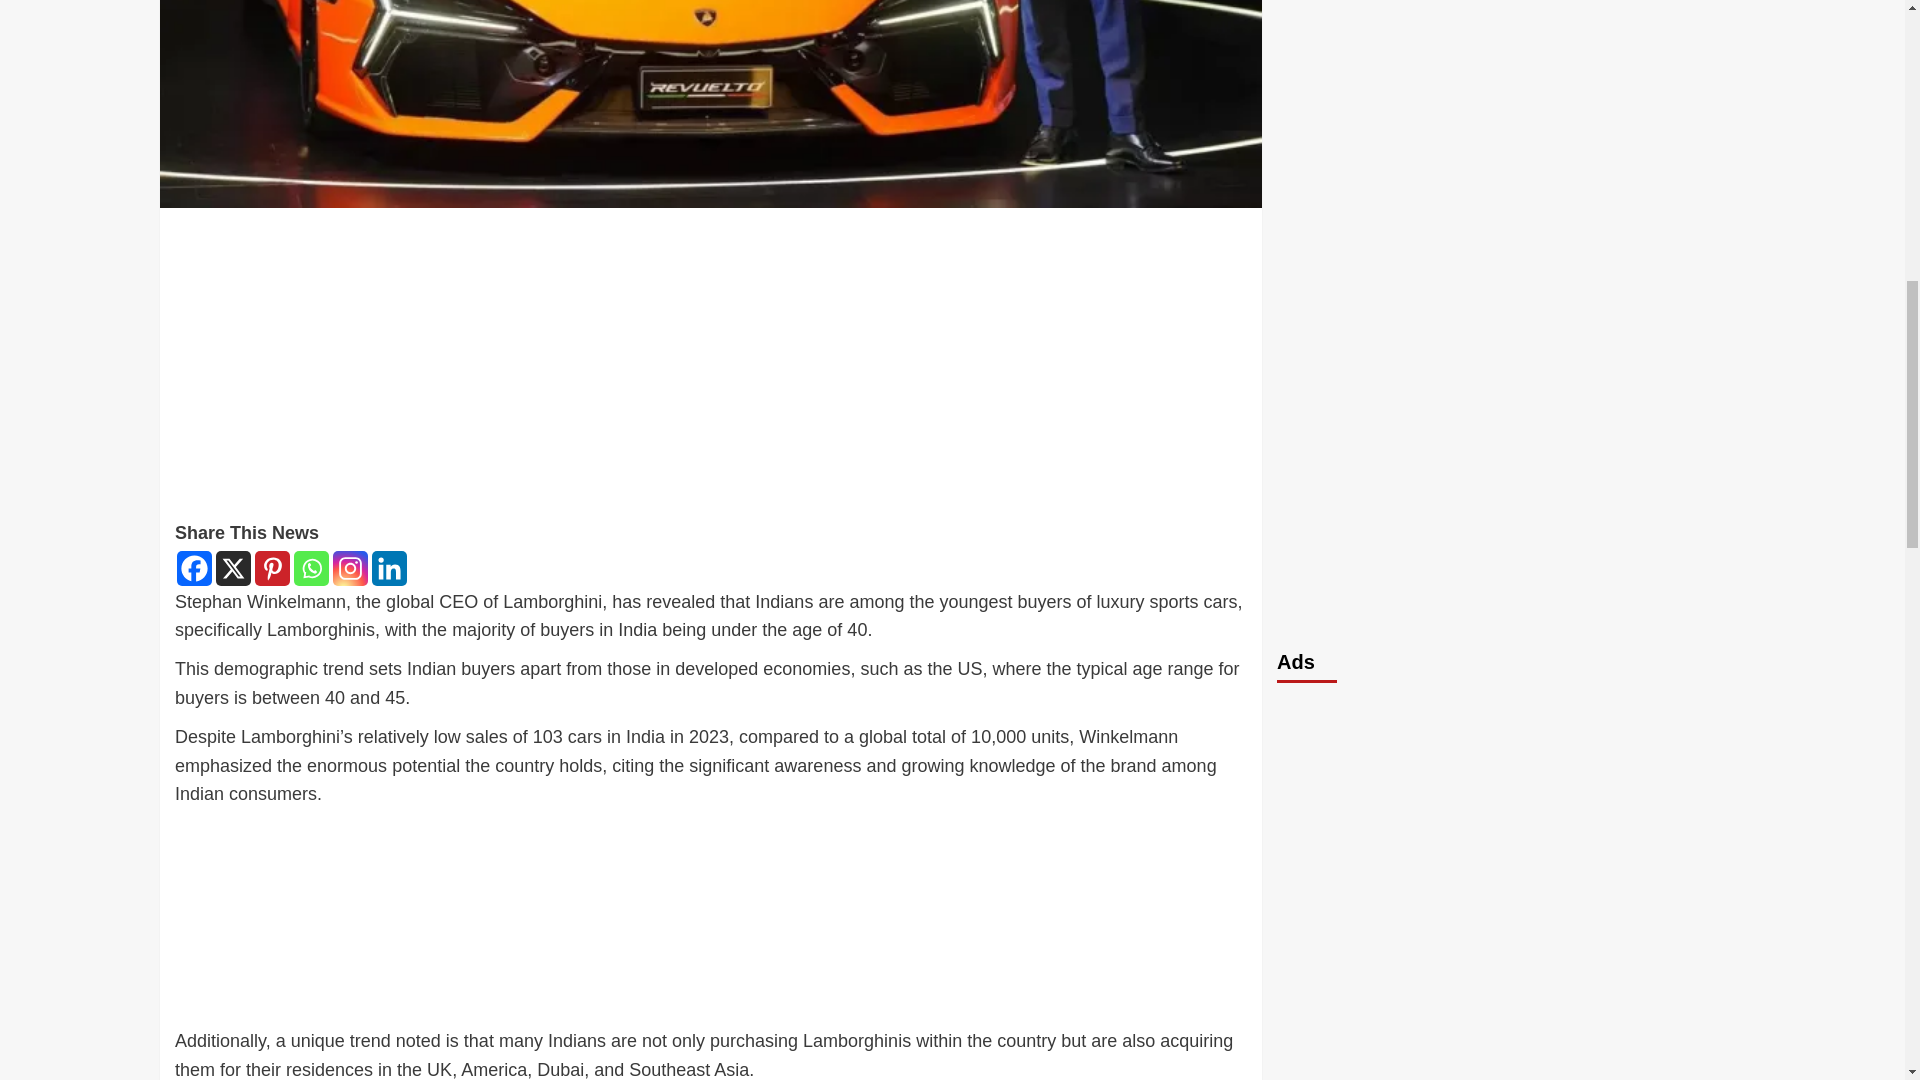  I want to click on Linkedin, so click(390, 568).